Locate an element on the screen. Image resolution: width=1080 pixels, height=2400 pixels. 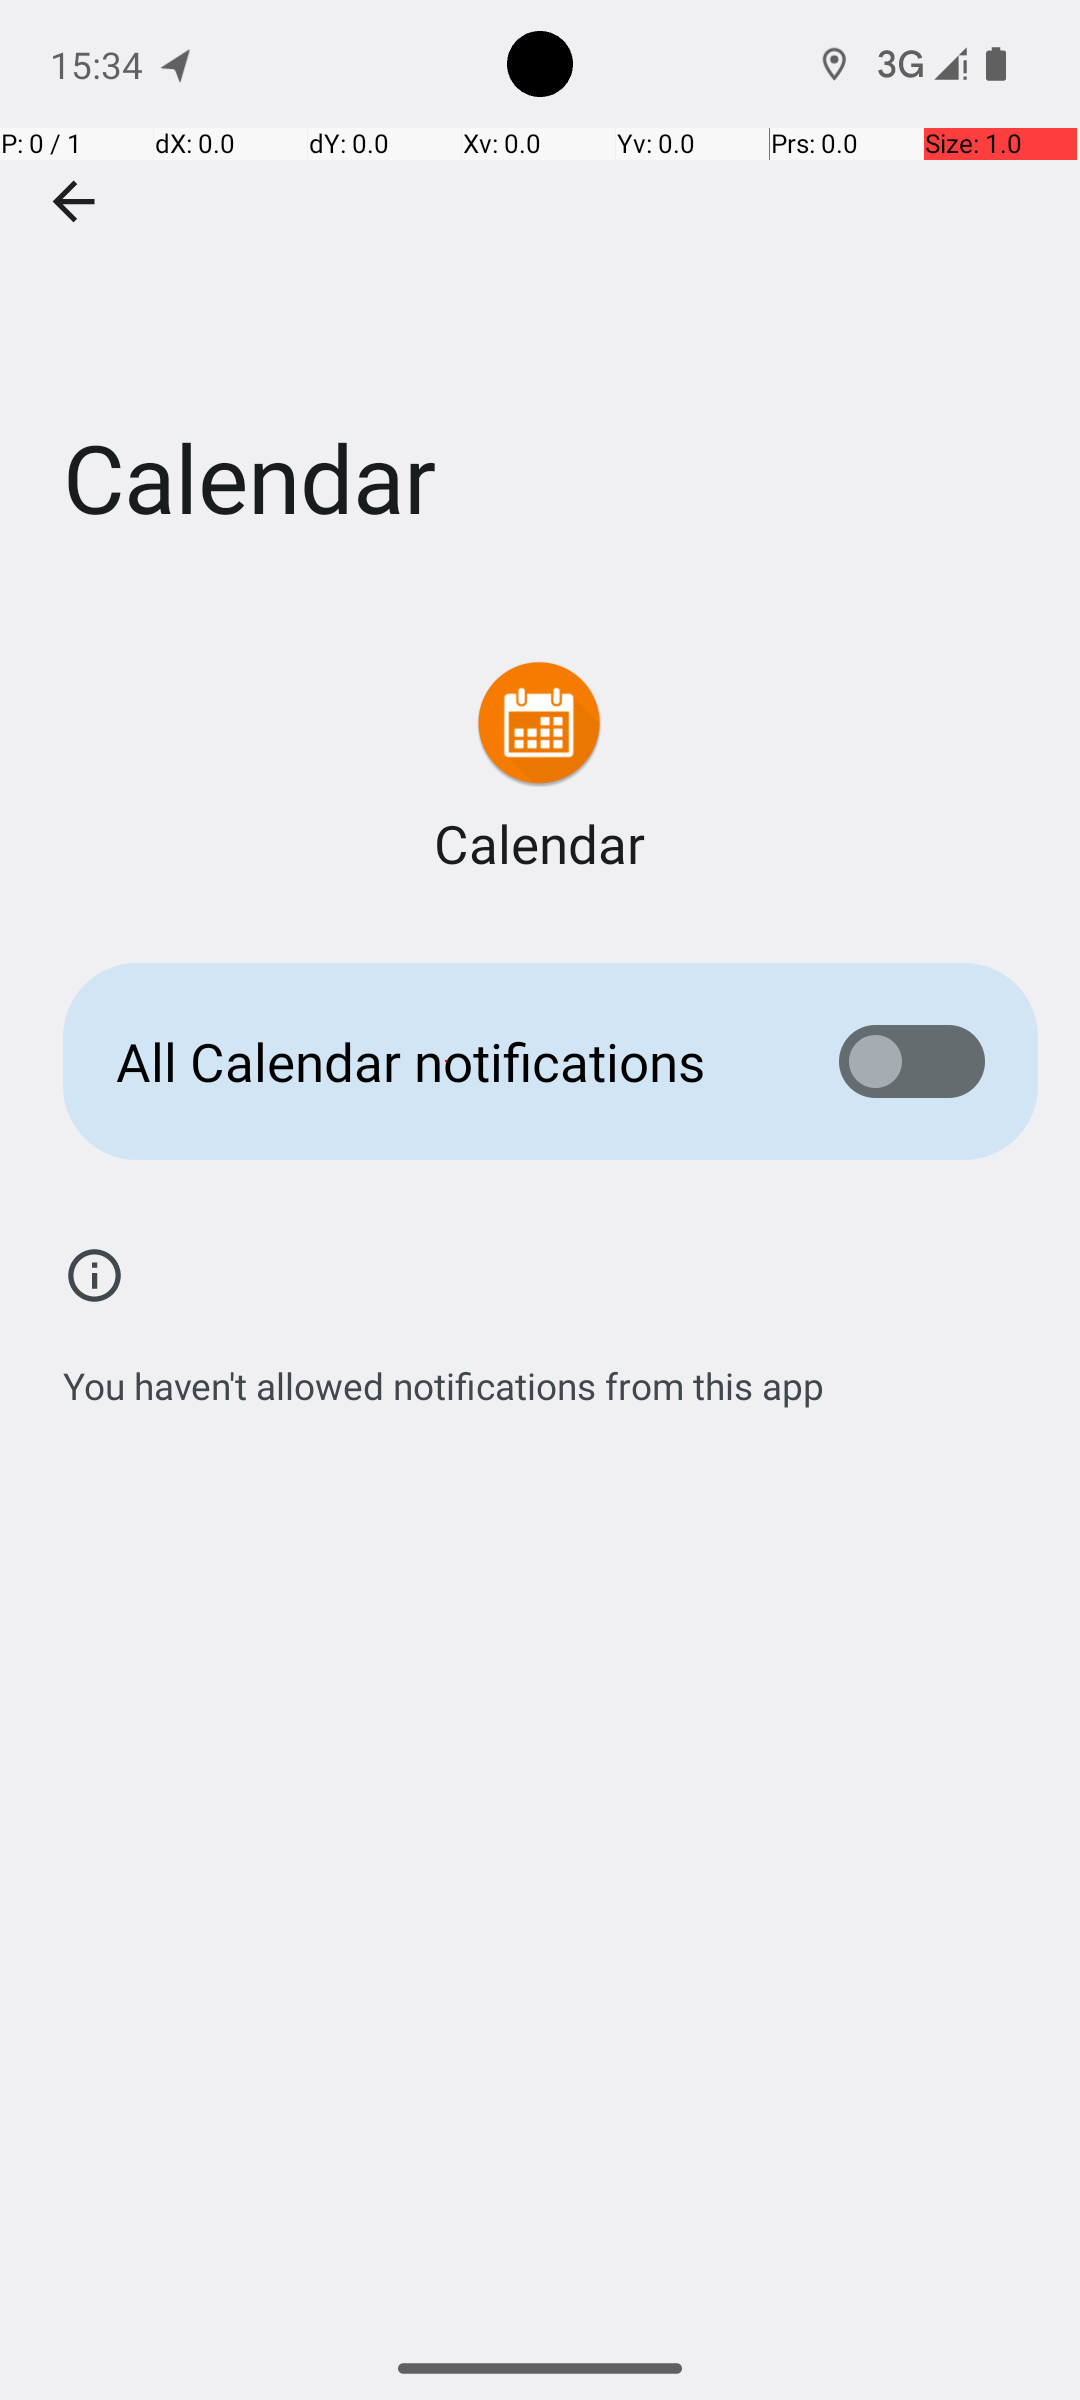
You haven't allowed notifications from this app is located at coordinates (444, 1375).